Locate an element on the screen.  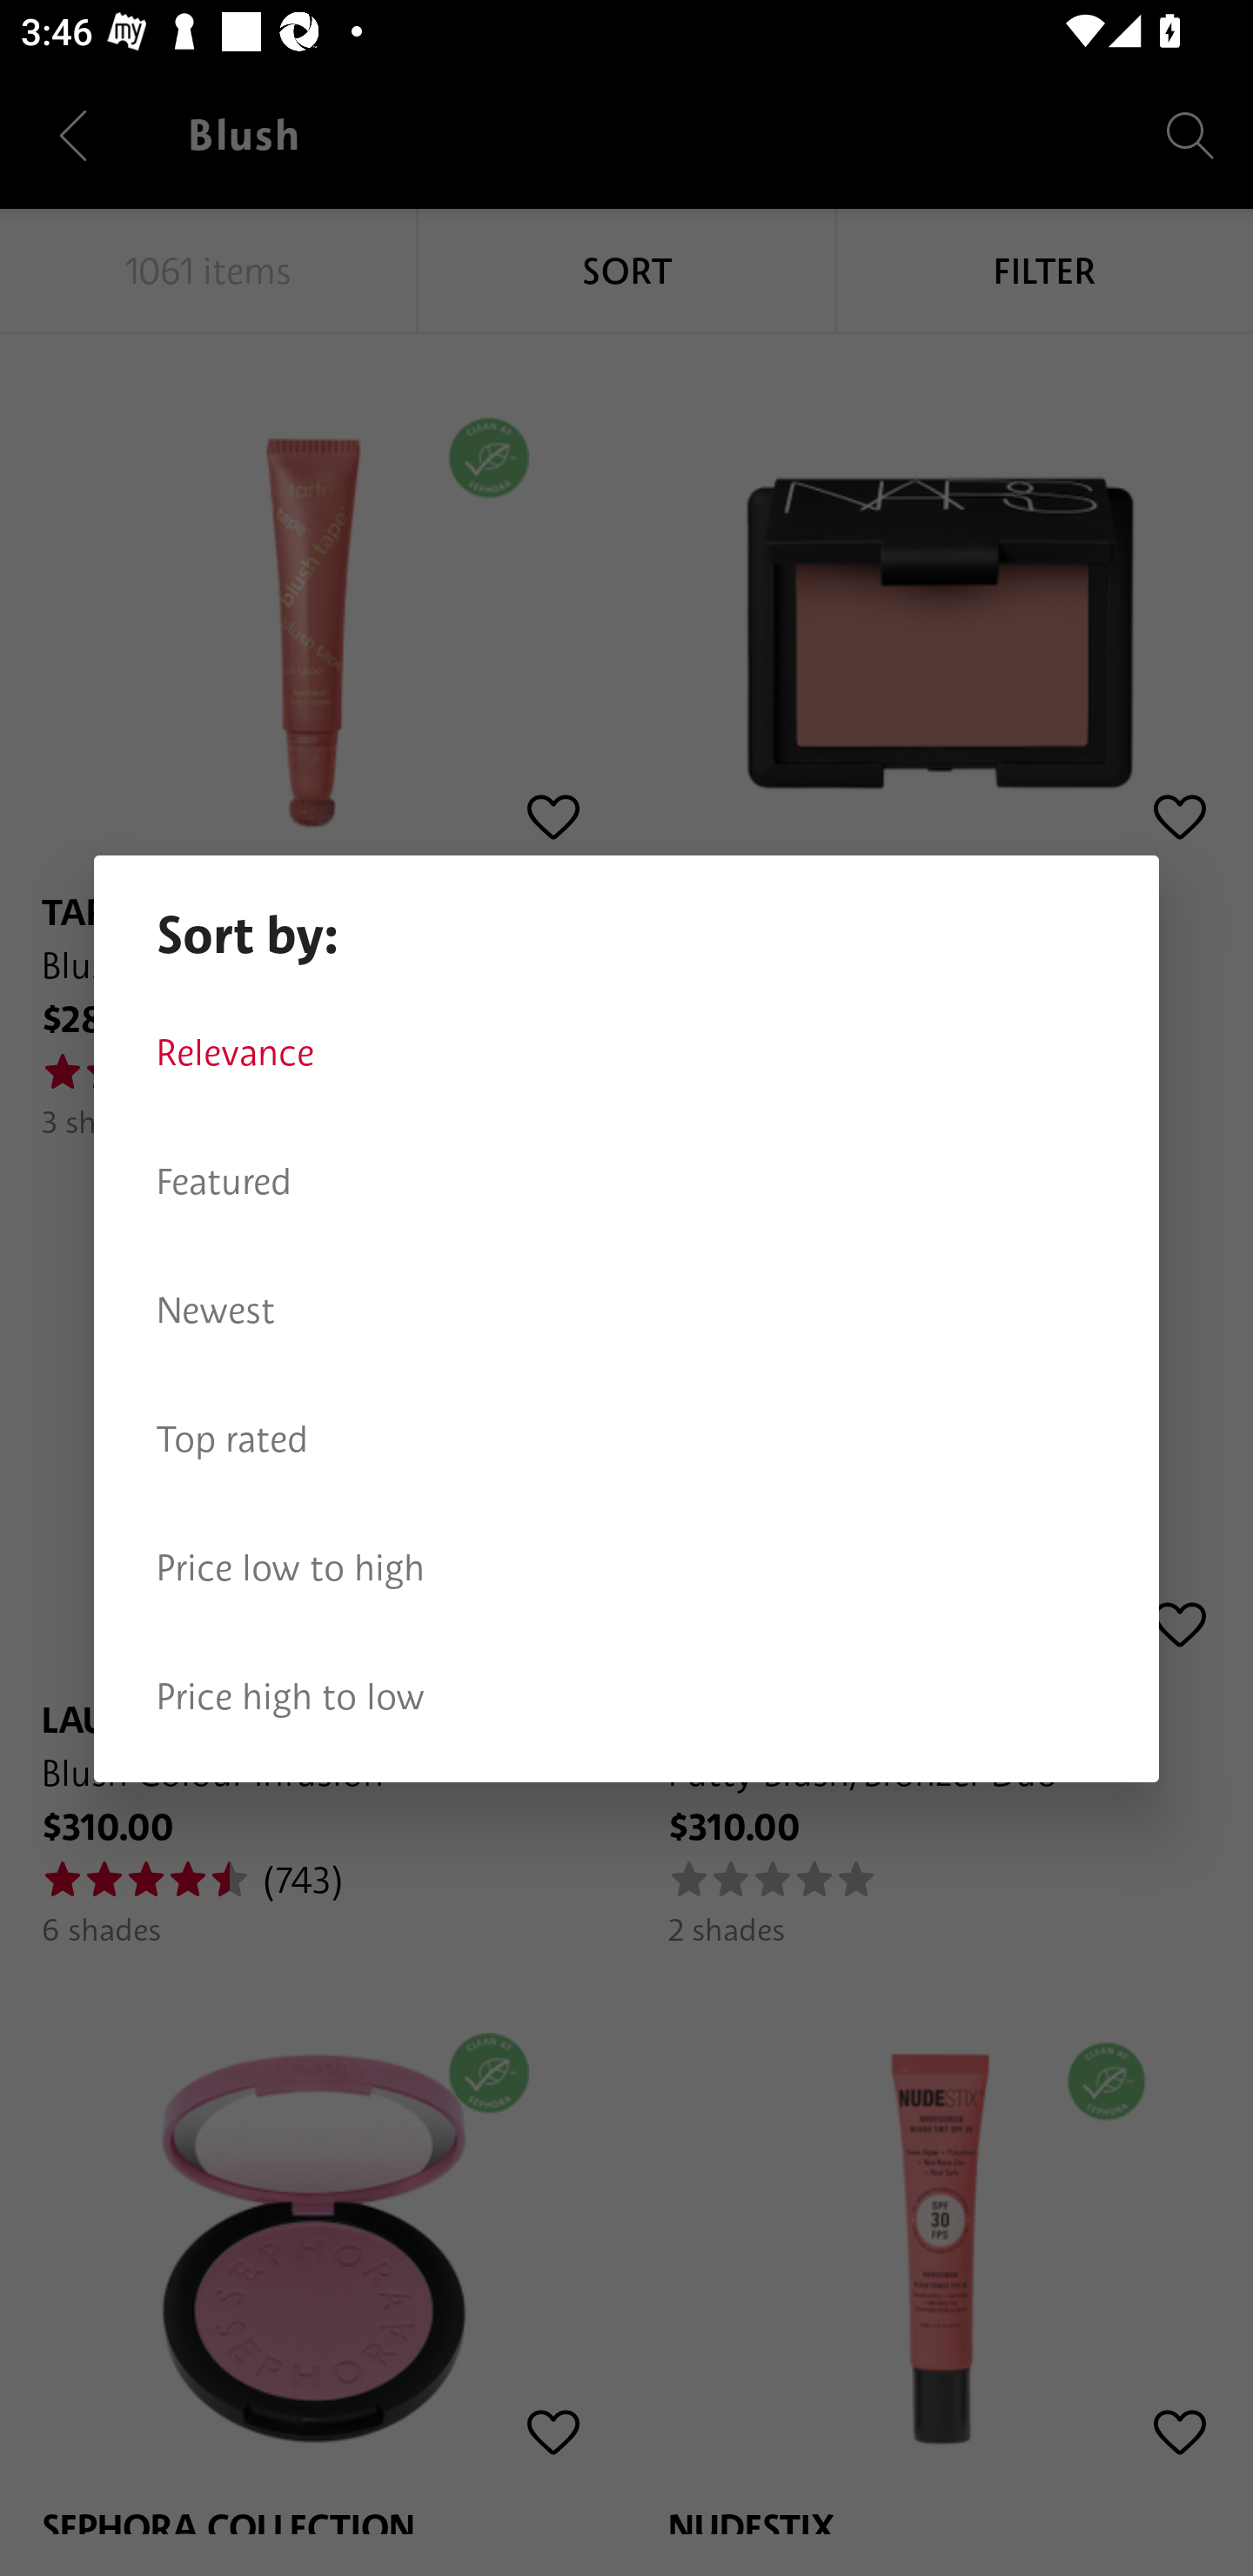
Relevance is located at coordinates (626, 1053).